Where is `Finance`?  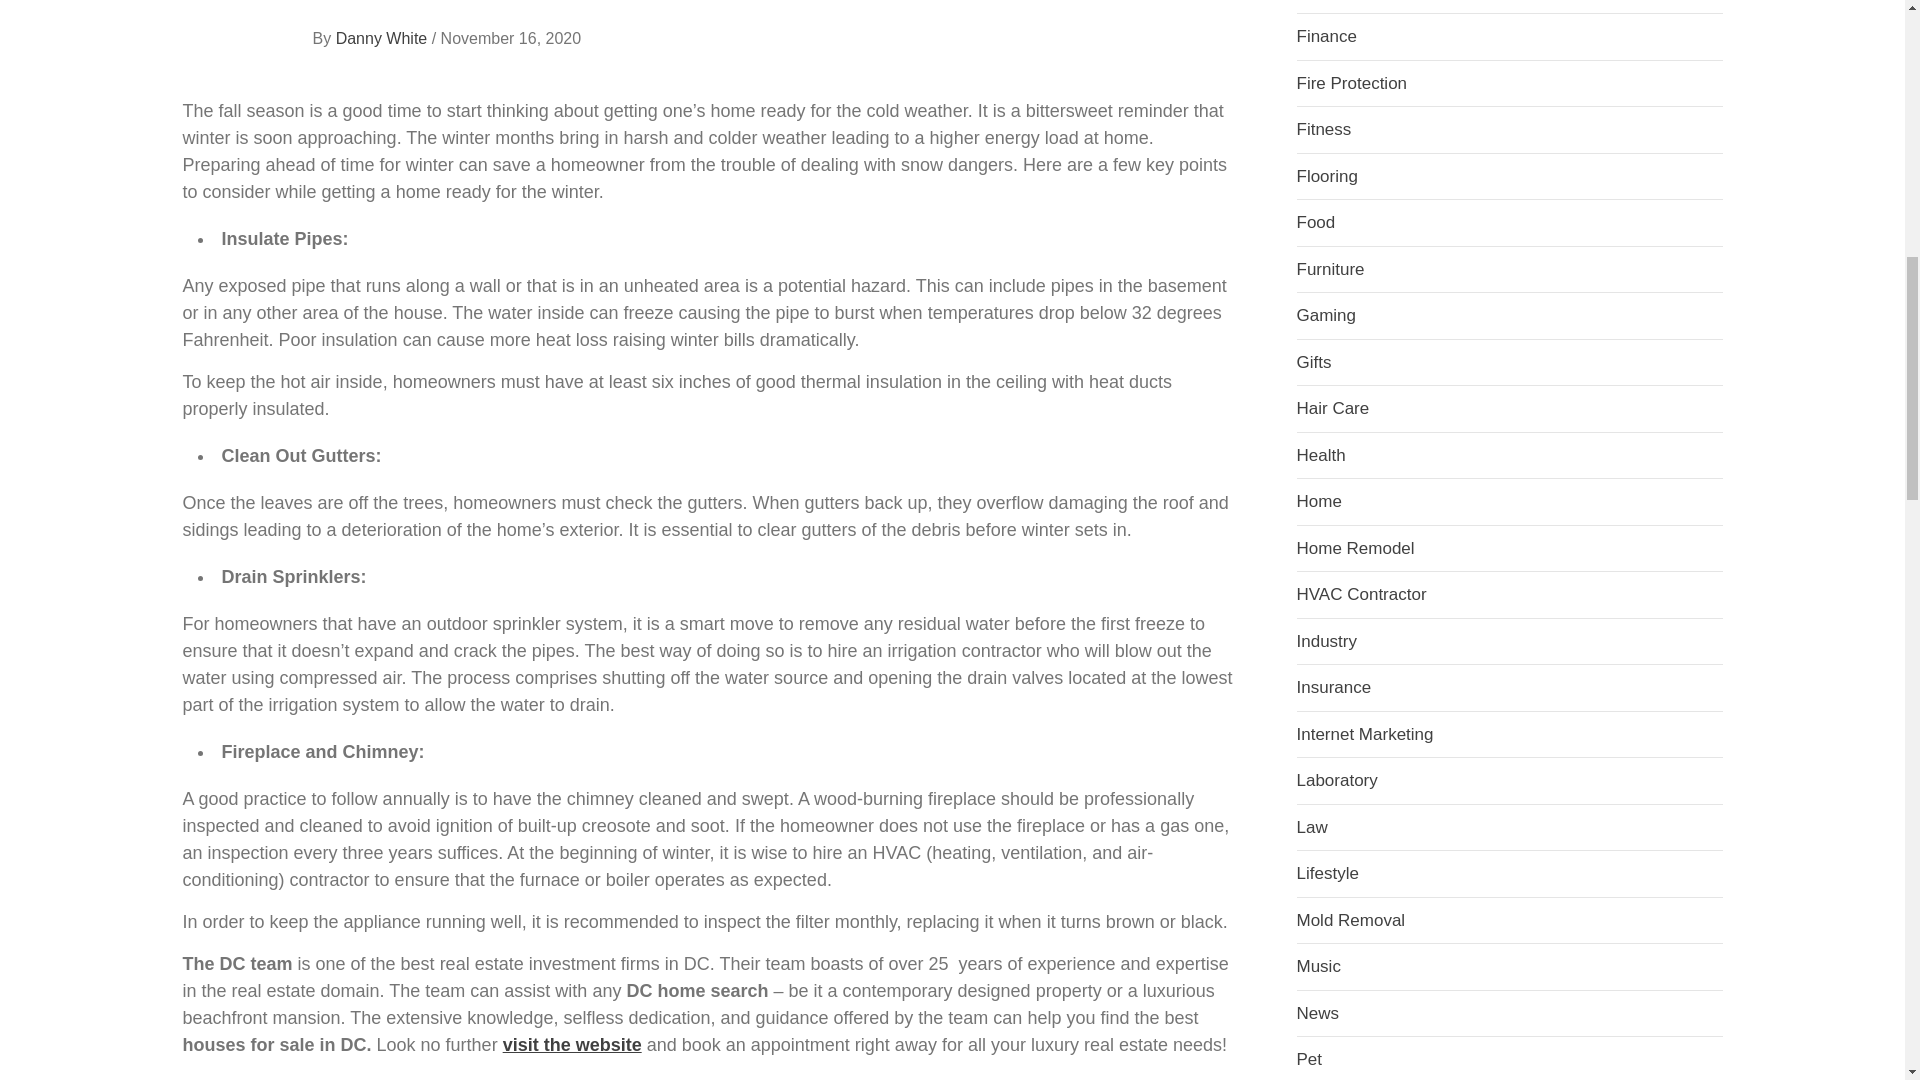 Finance is located at coordinates (1326, 36).